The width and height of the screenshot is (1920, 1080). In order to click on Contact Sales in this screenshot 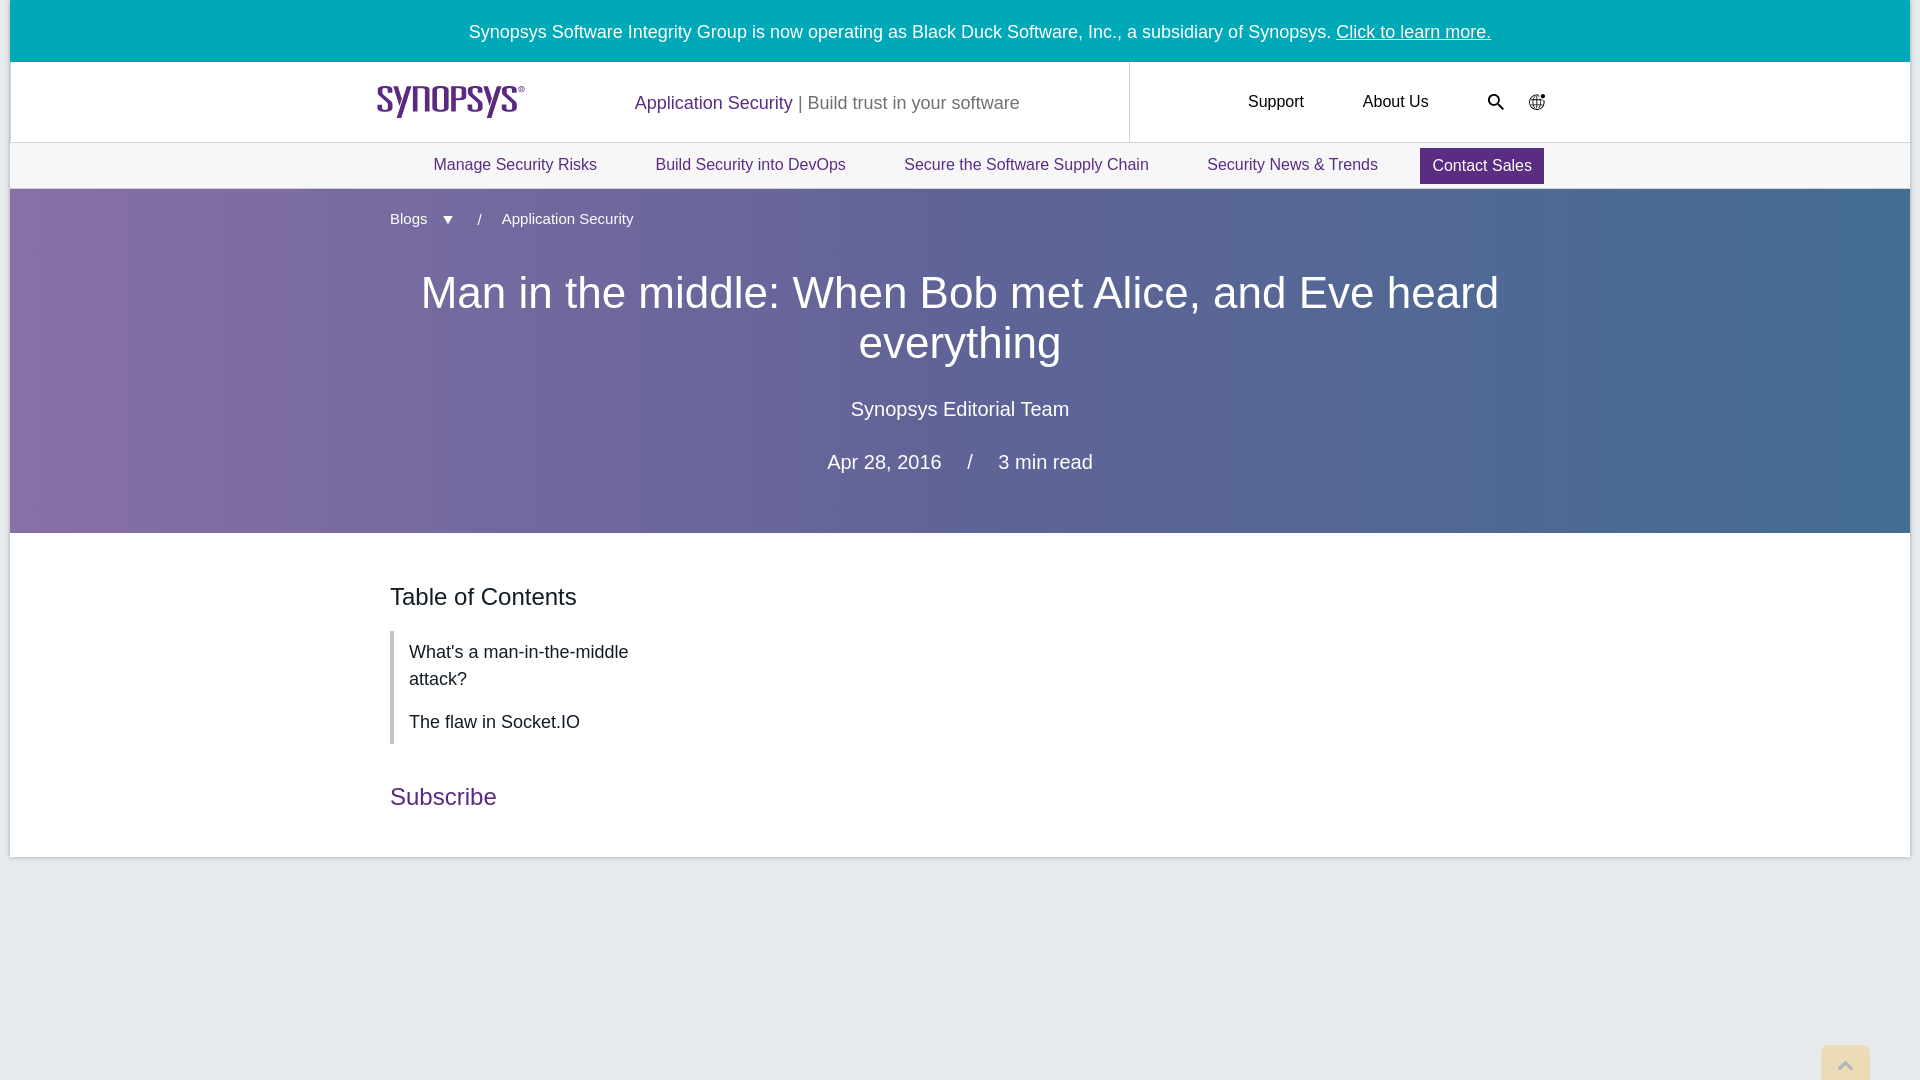, I will do `click(1482, 164)`.